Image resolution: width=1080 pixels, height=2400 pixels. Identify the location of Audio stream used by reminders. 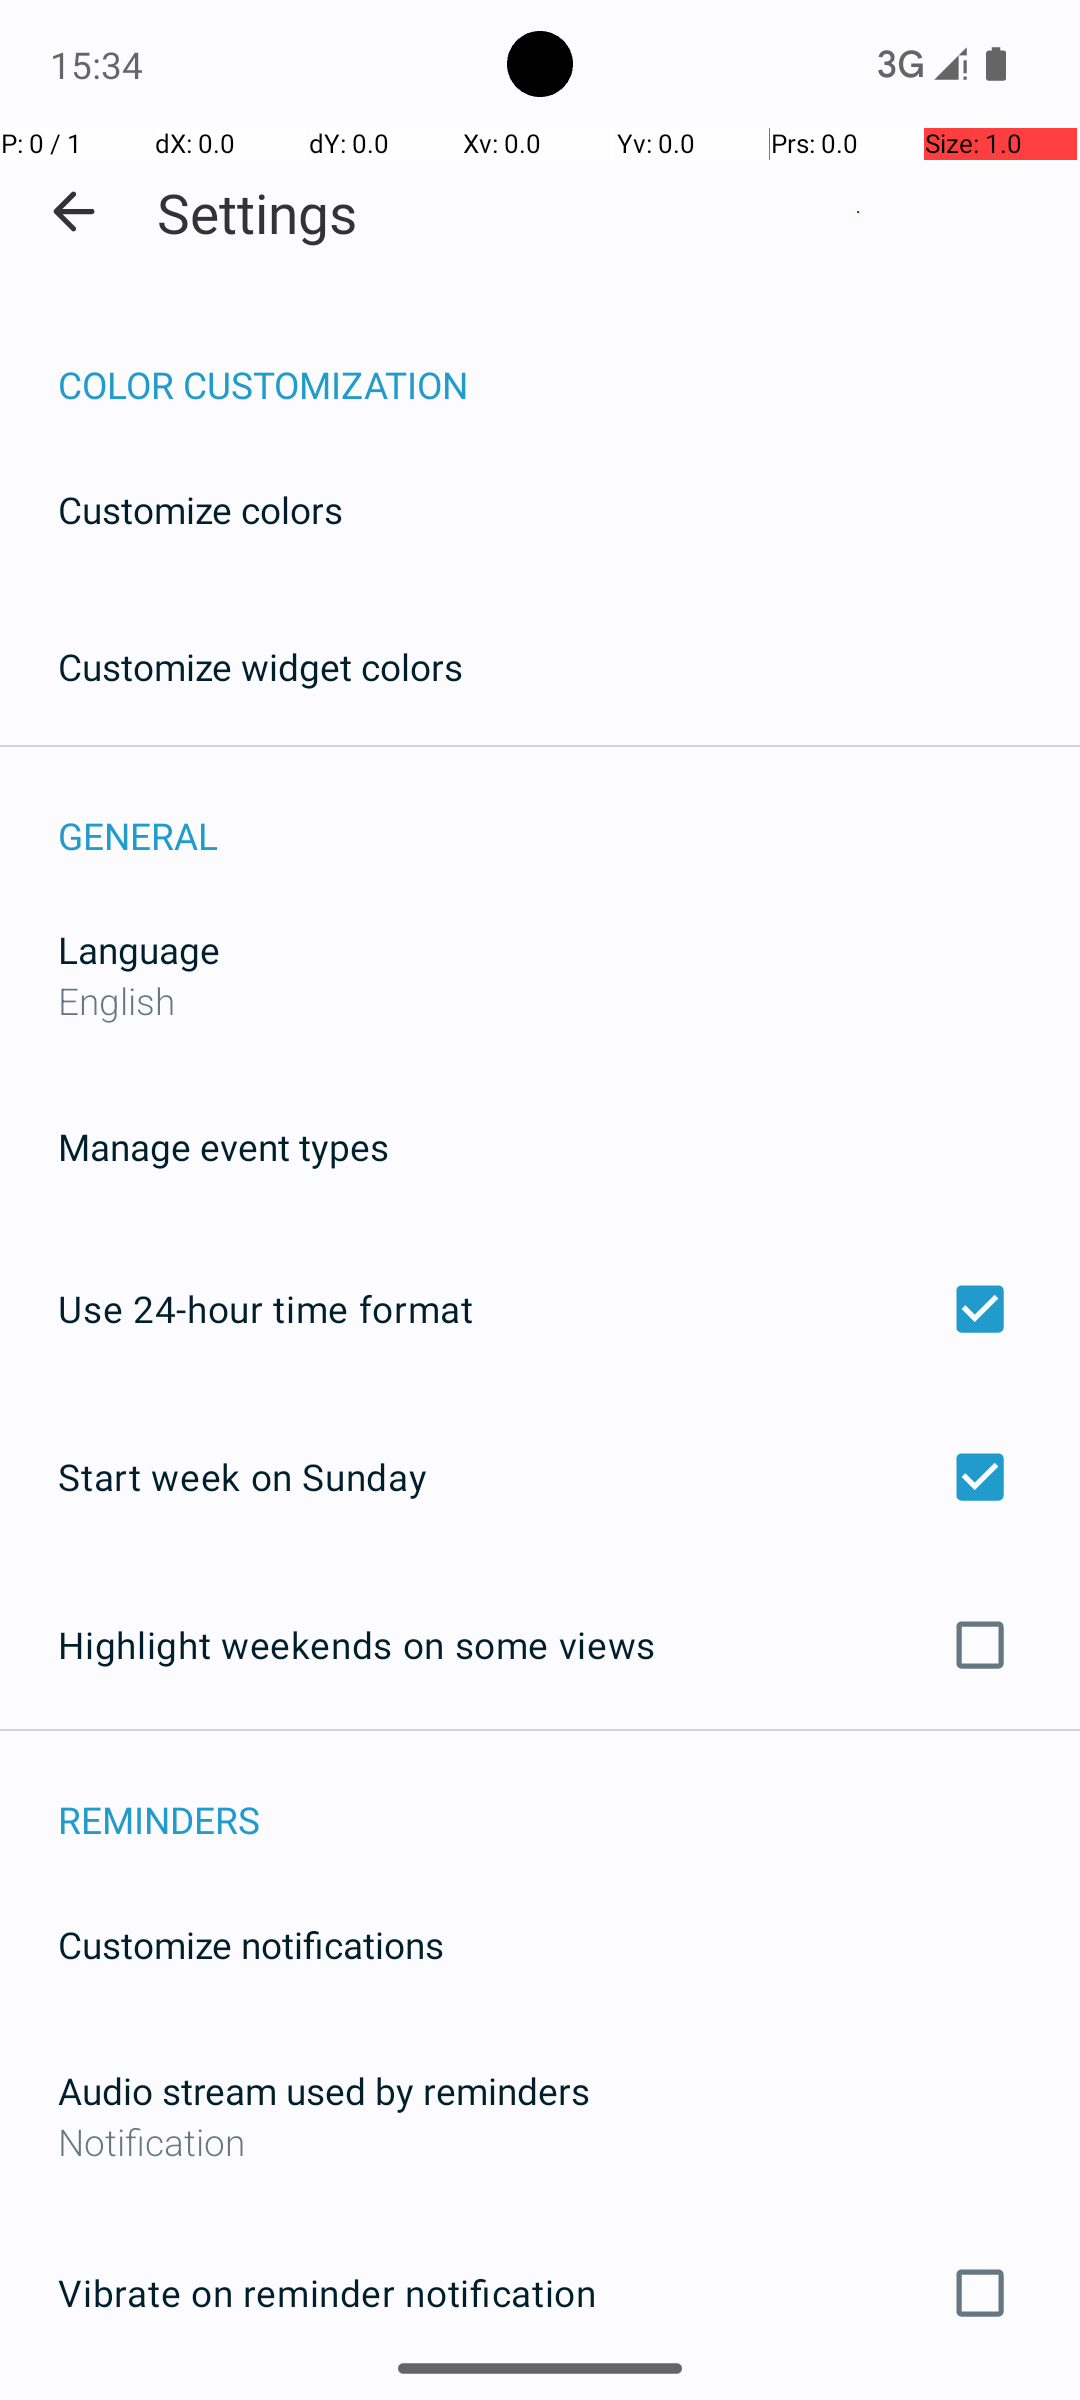
(324, 2090).